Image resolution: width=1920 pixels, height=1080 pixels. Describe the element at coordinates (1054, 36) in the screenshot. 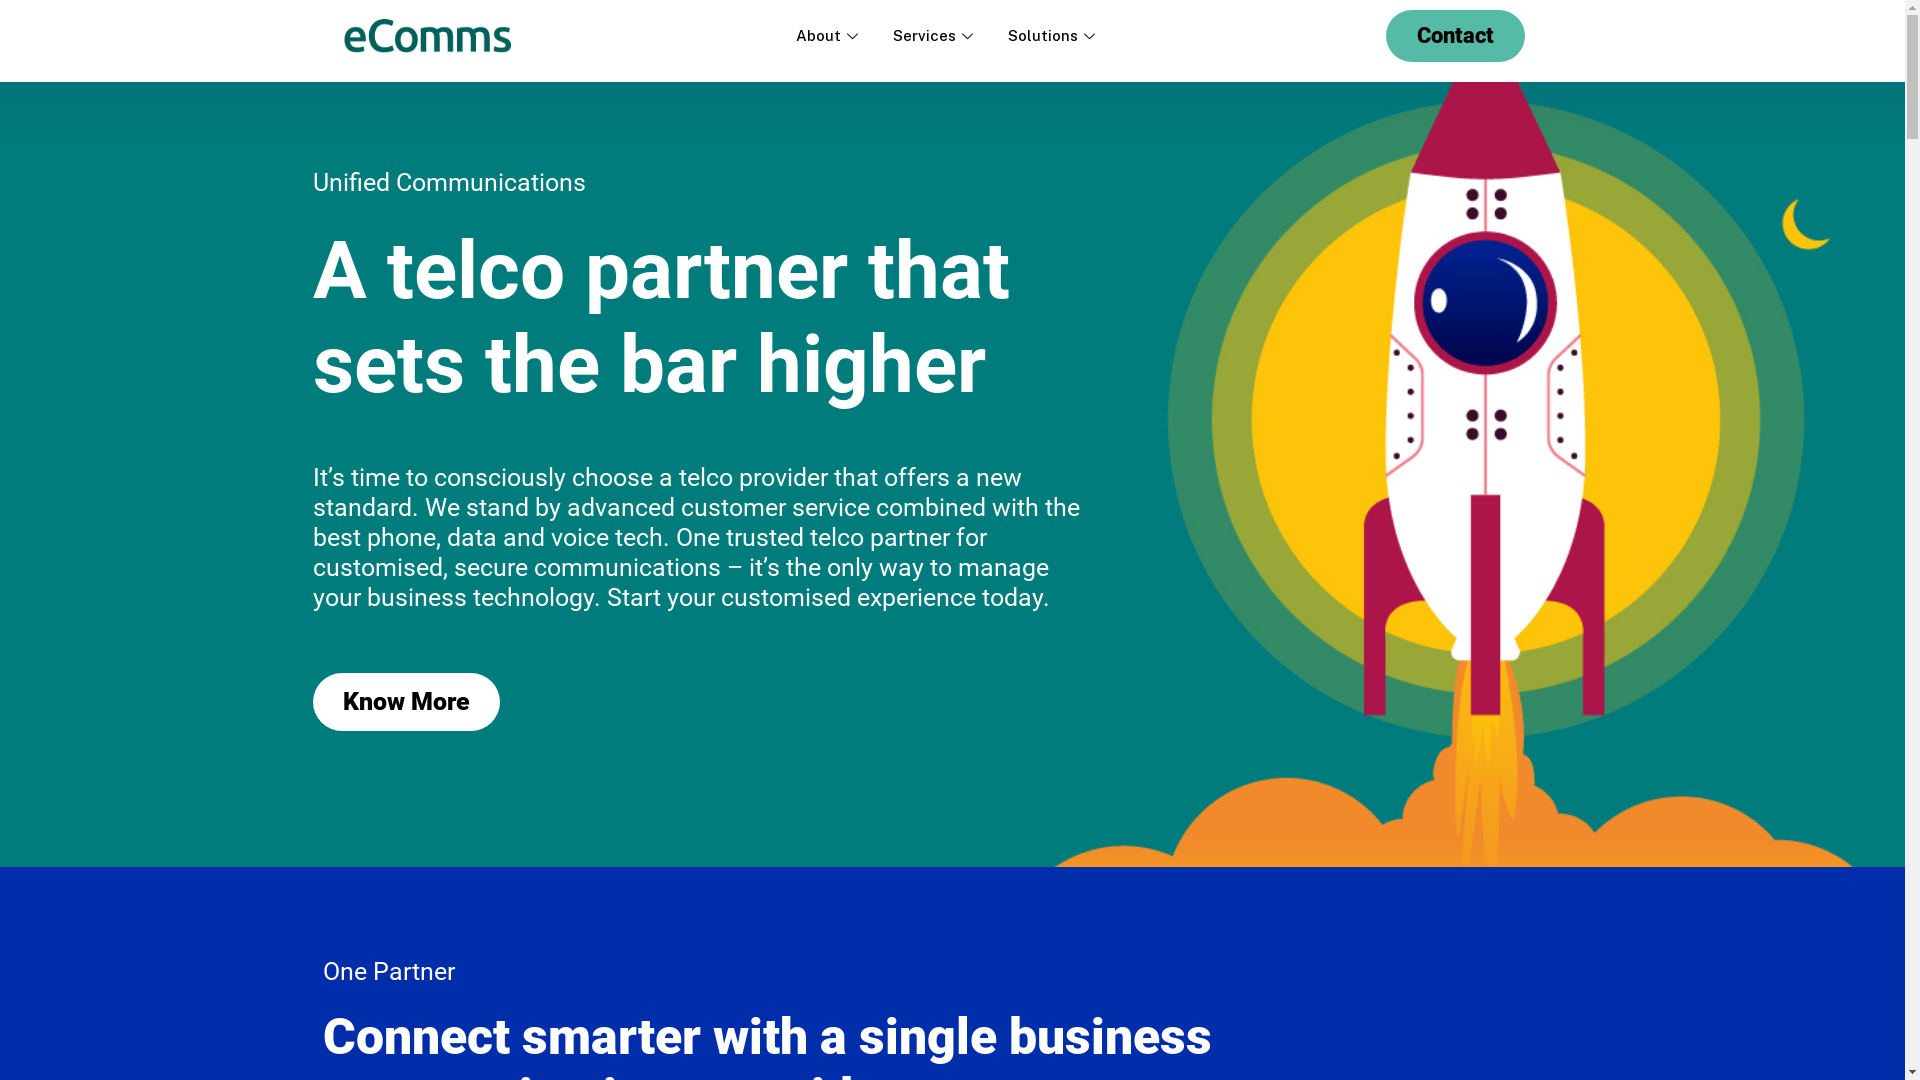

I see `Solutions` at that location.